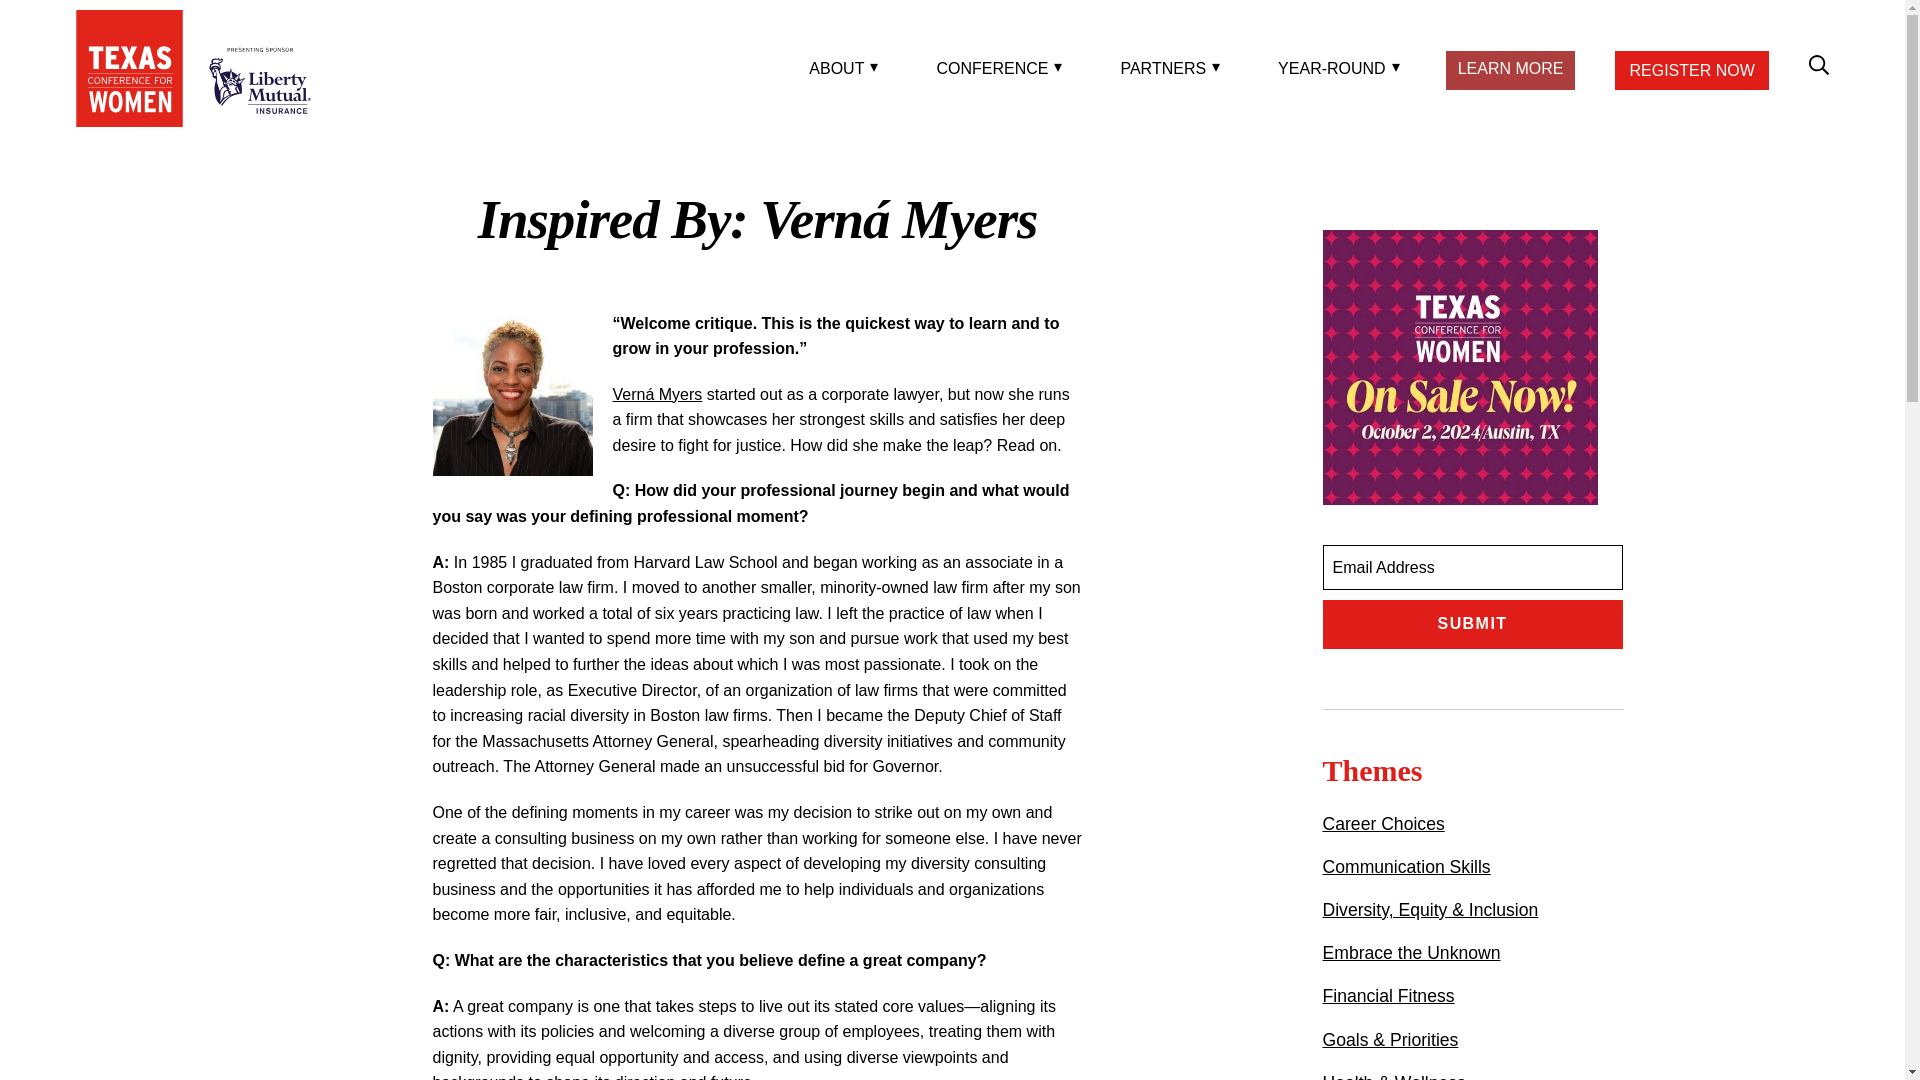 The image size is (1920, 1080). I want to click on REGISTER NOW, so click(1691, 70).